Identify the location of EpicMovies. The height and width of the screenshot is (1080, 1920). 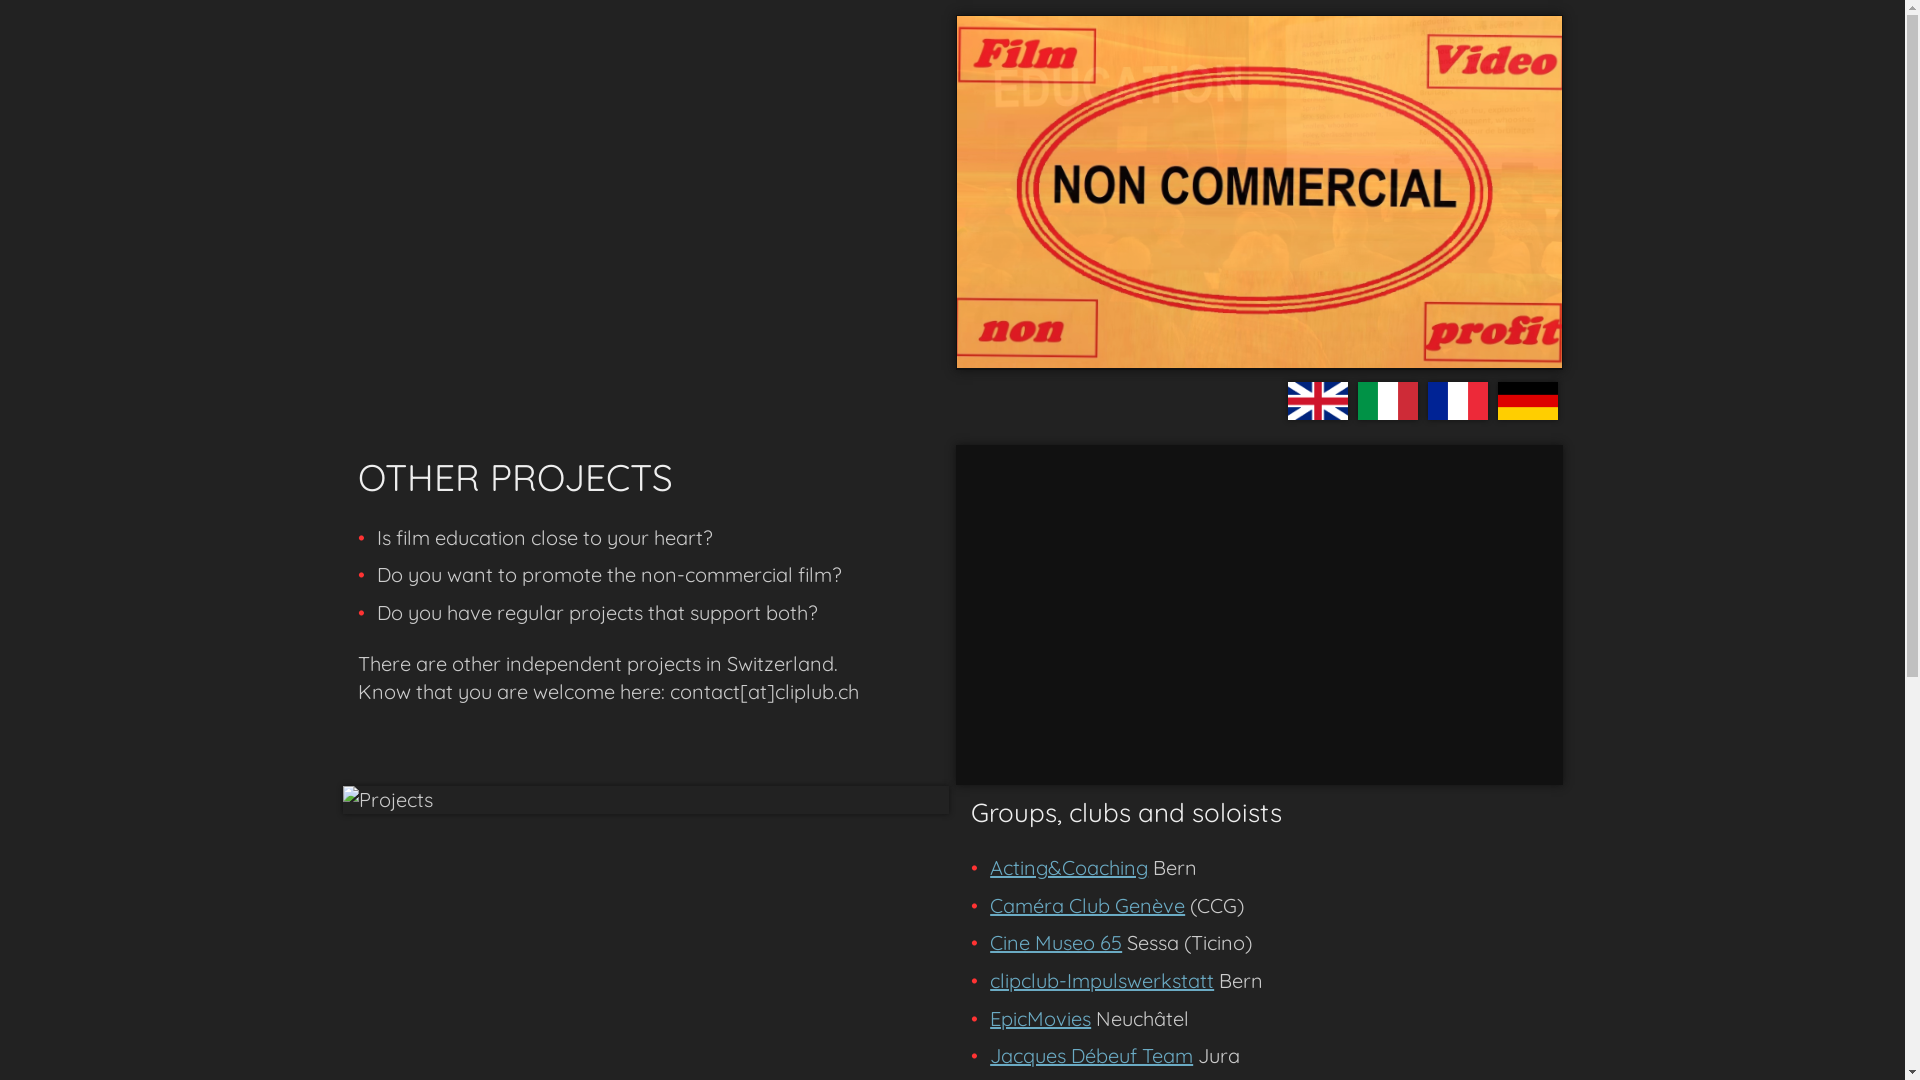
(1040, 1018).